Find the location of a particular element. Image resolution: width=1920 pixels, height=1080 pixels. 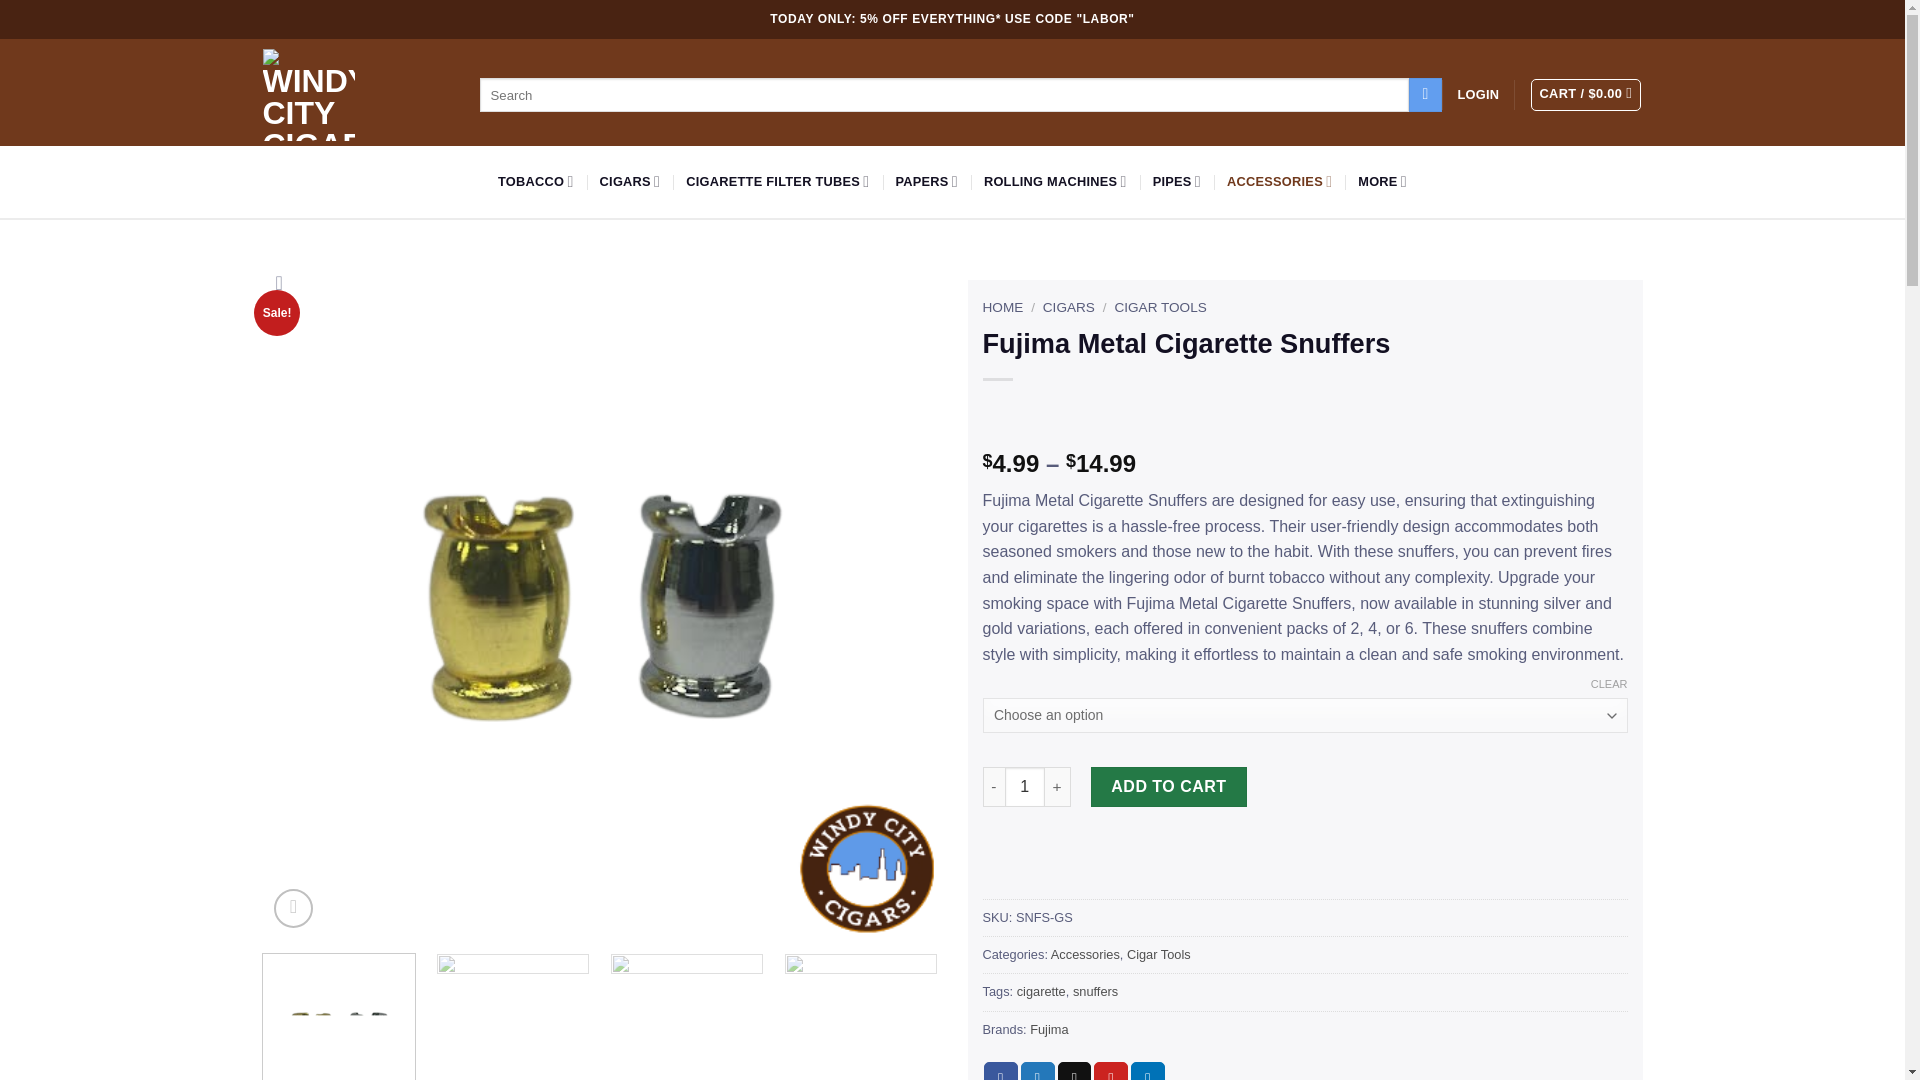

Cart is located at coordinates (1586, 94).